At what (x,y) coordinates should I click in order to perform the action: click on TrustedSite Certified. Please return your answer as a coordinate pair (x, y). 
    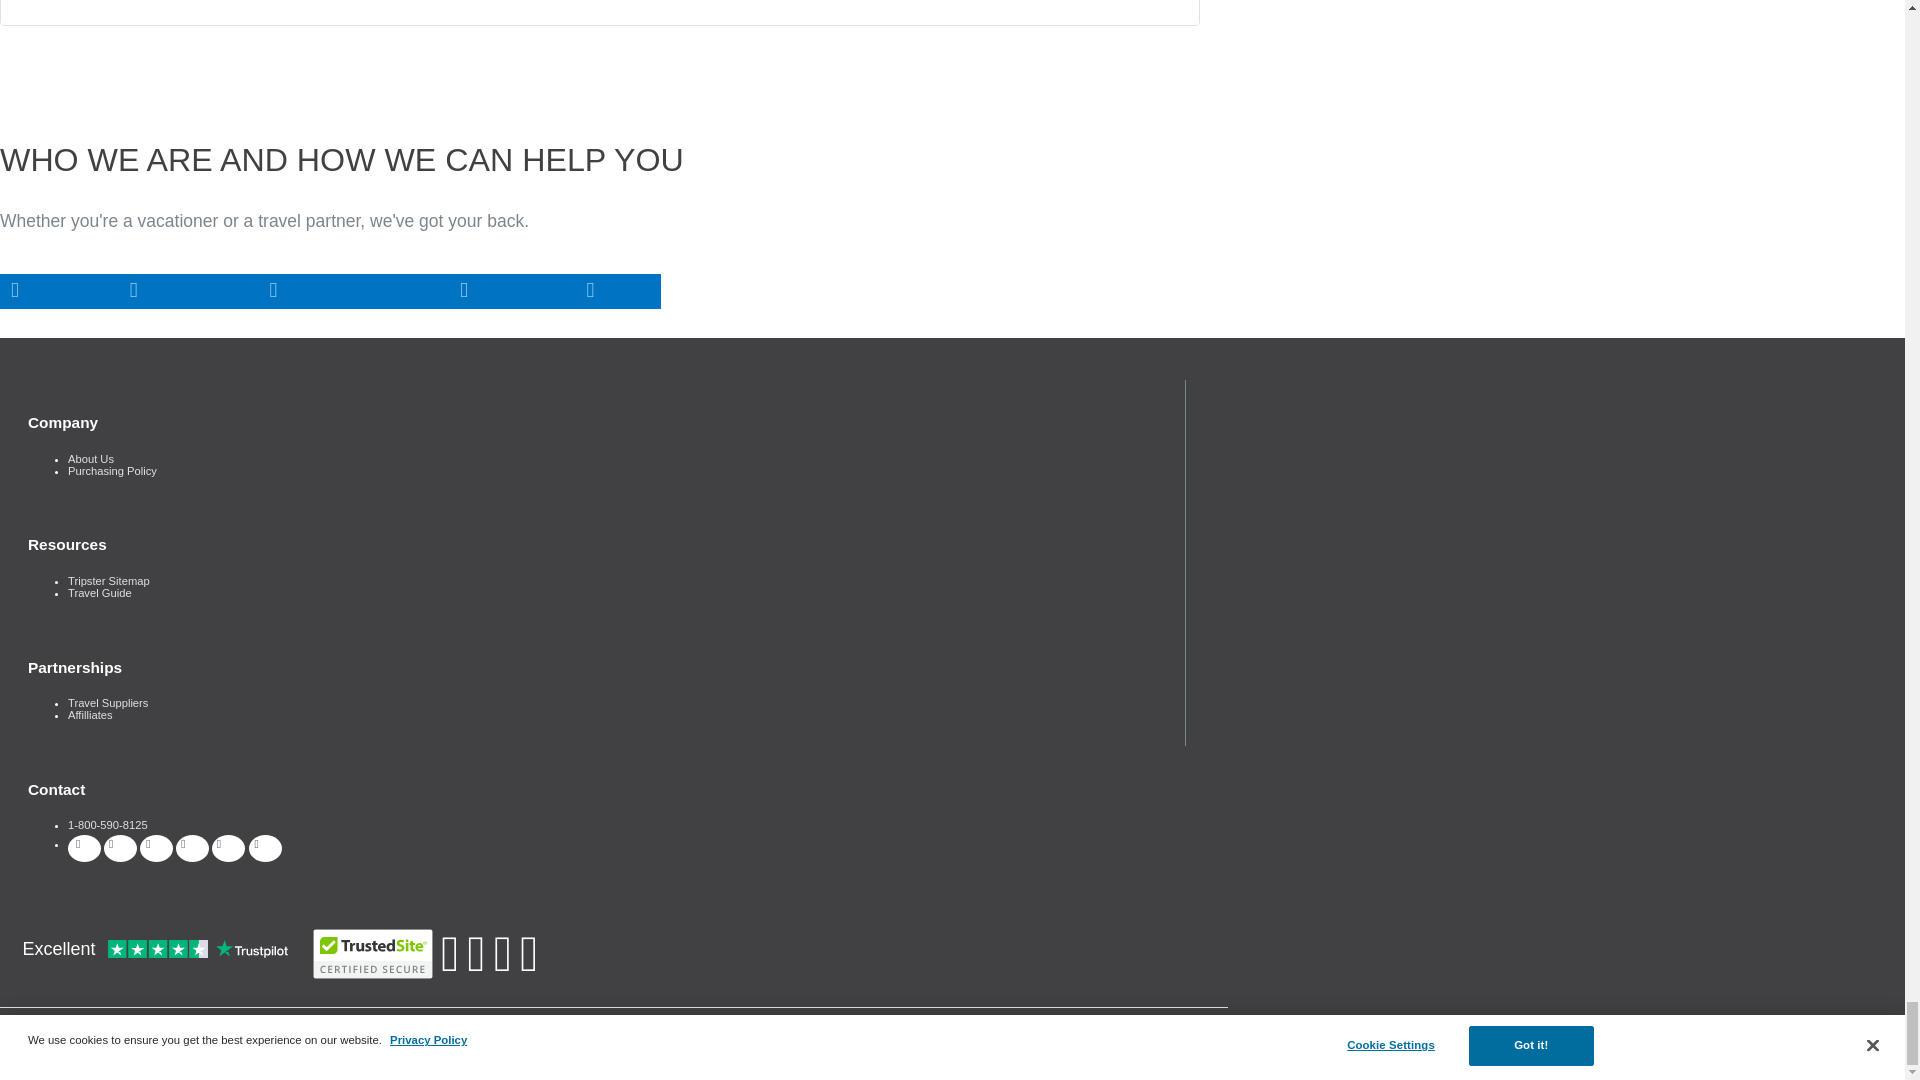
    Looking at the image, I should click on (372, 953).